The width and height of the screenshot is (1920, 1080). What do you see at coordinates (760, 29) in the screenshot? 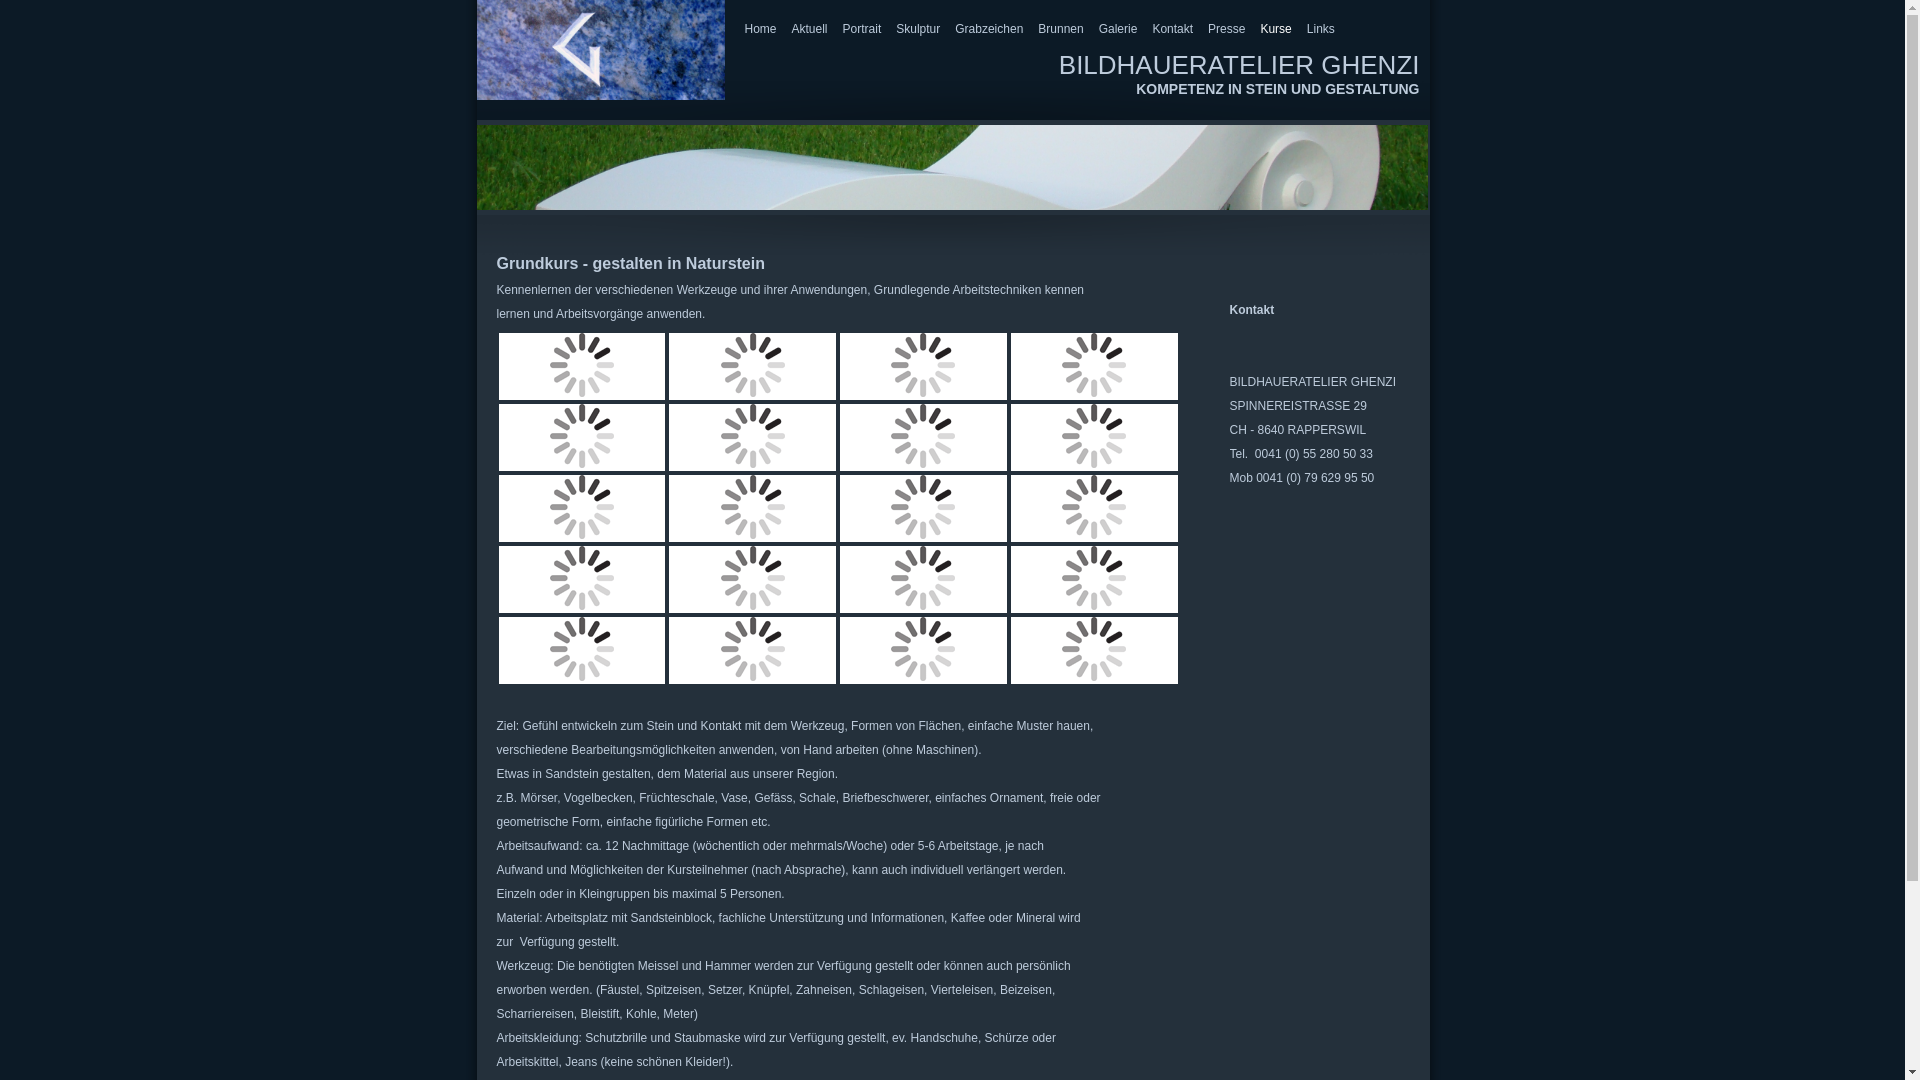
I see `Home` at bounding box center [760, 29].